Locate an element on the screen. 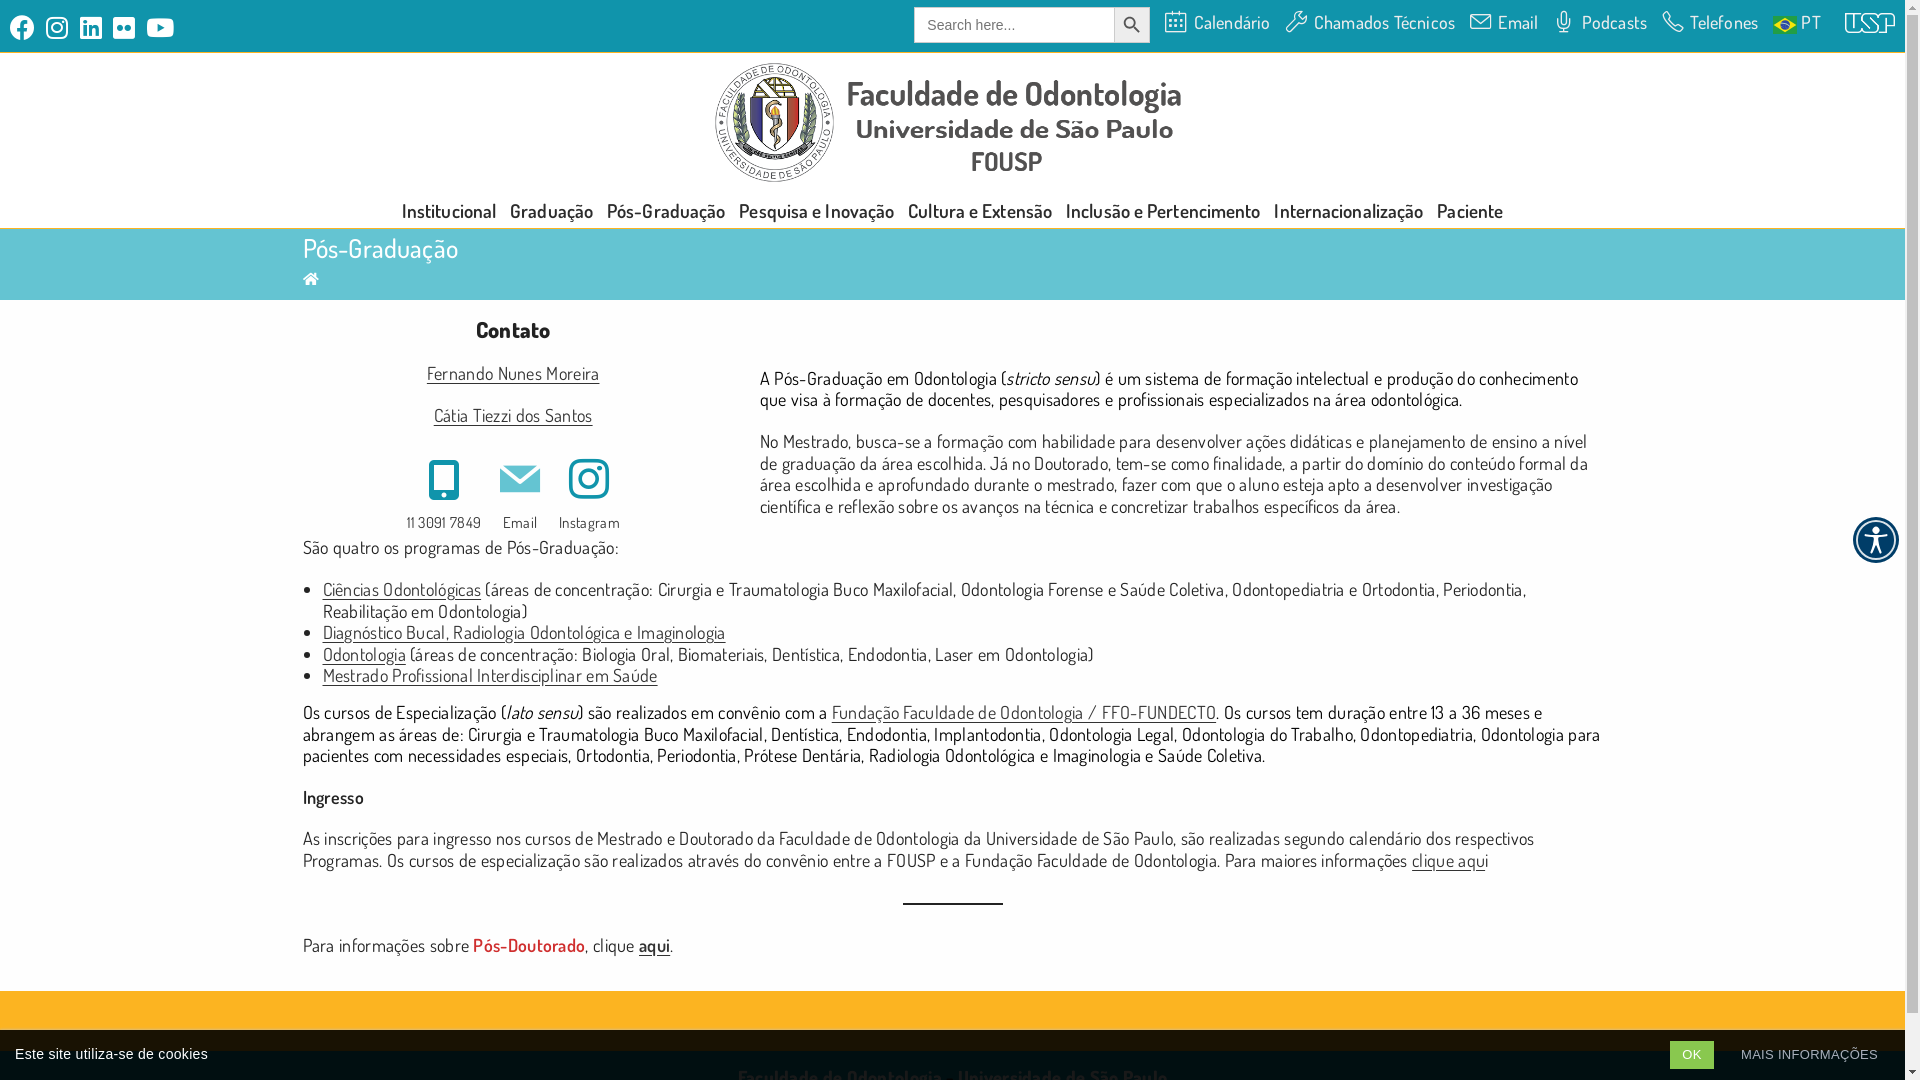 This screenshot has width=1920, height=1080. aqui is located at coordinates (654, 945).